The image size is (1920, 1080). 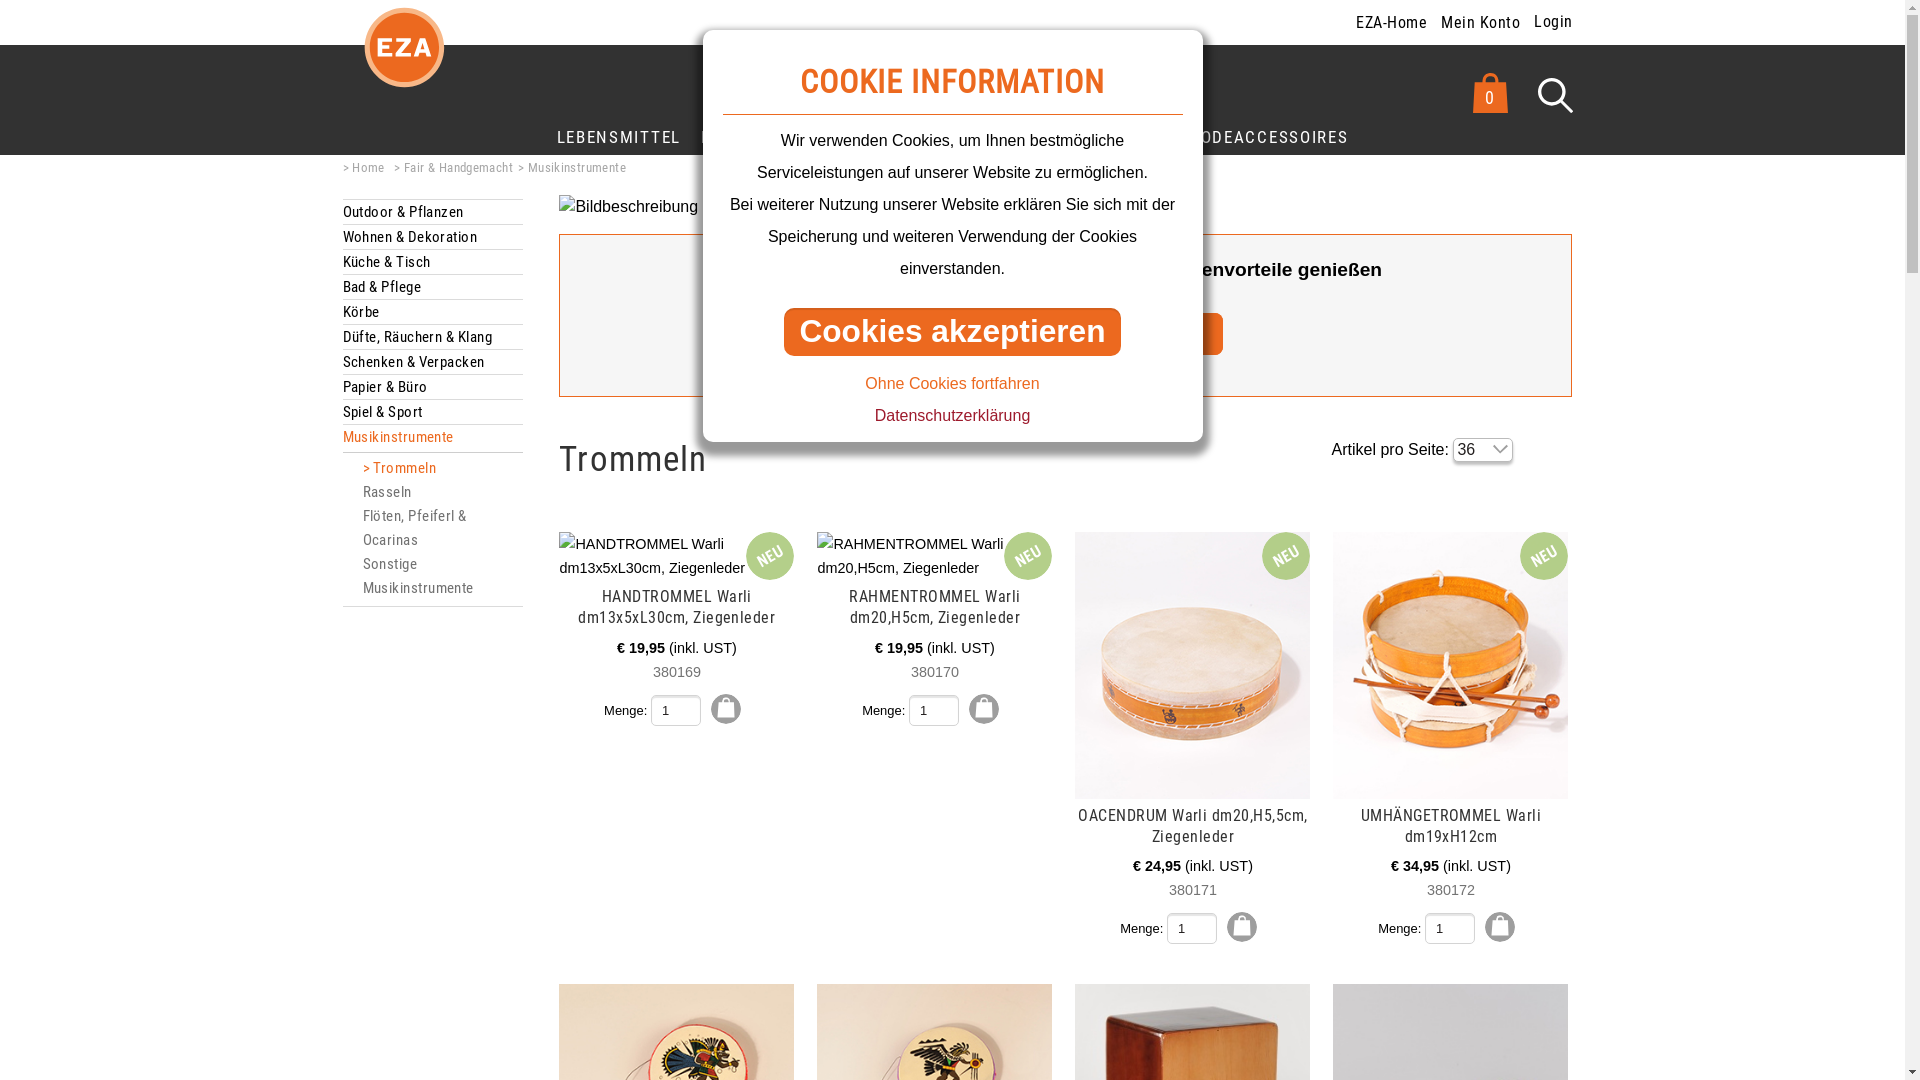 What do you see at coordinates (952, 384) in the screenshot?
I see `Ohne Cookies fortfahren` at bounding box center [952, 384].